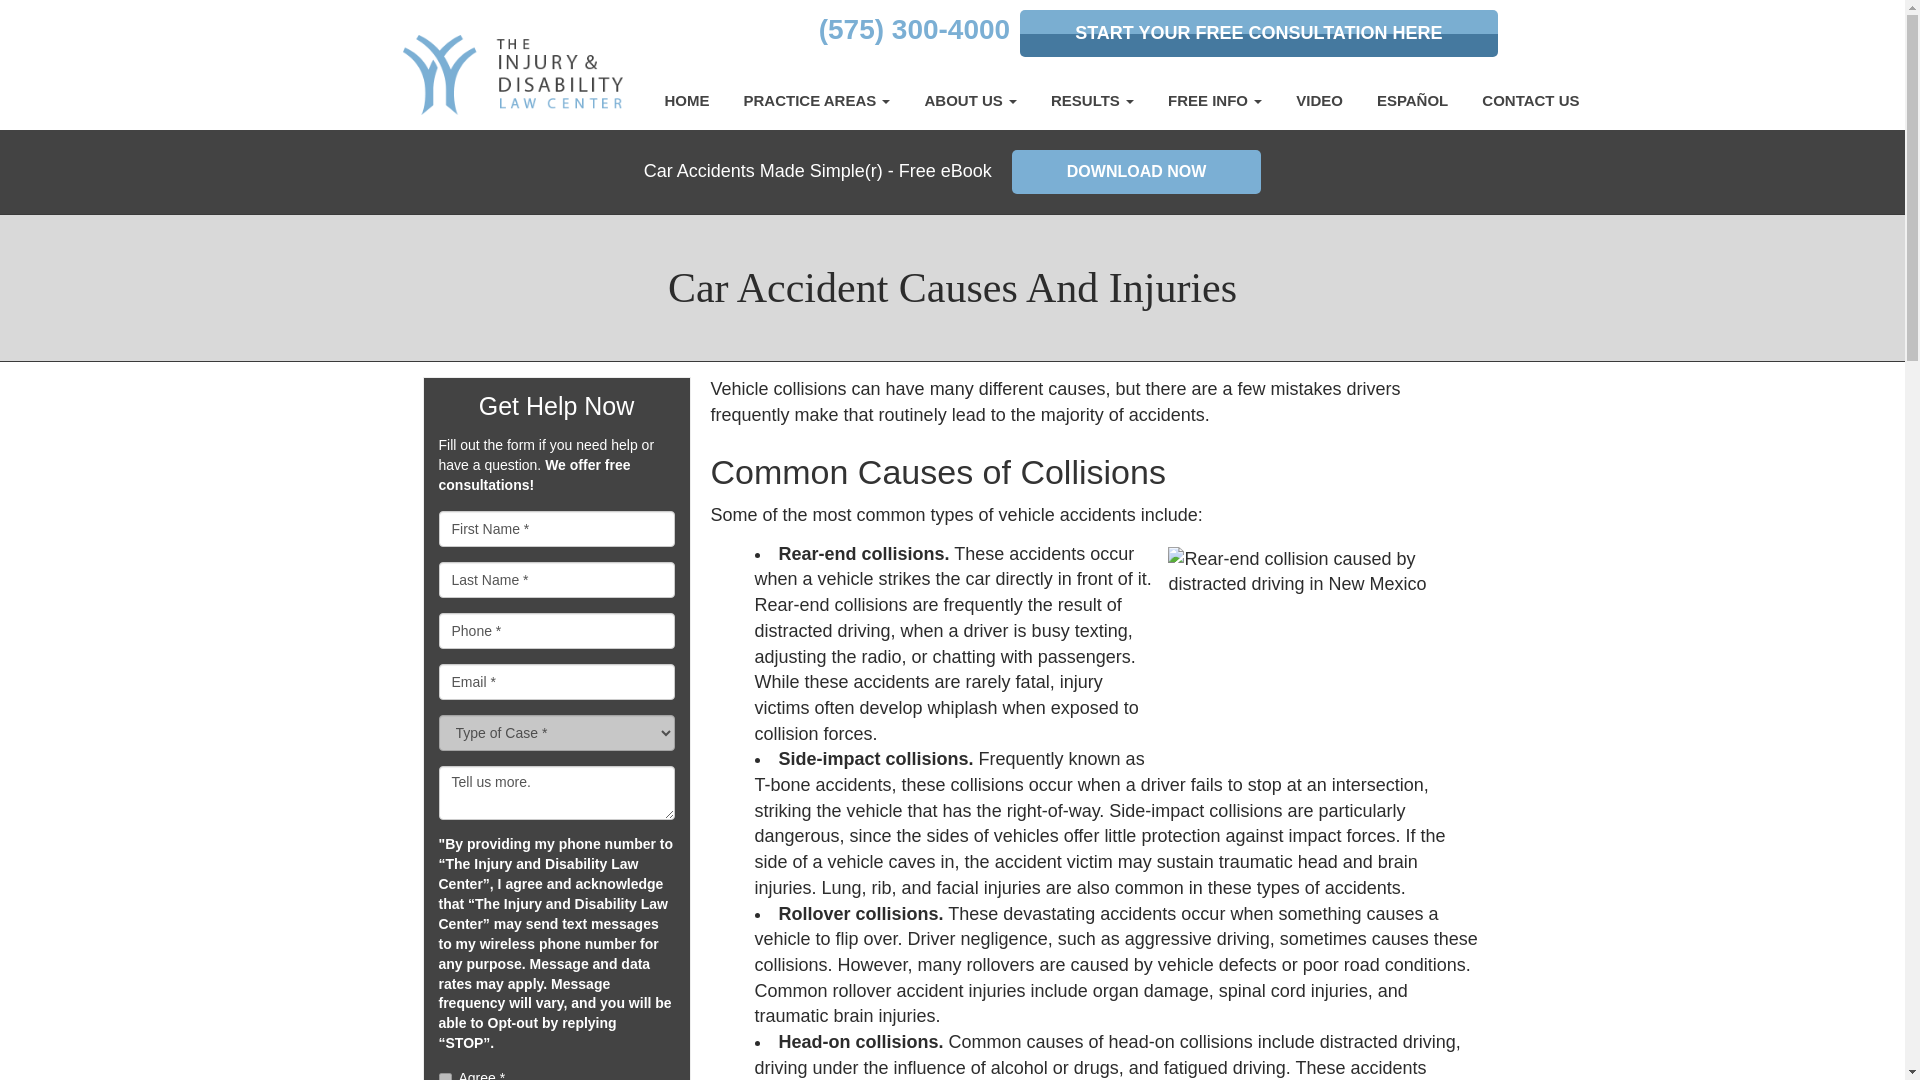  What do you see at coordinates (816, 100) in the screenshot?
I see `PRACTICE AREAS` at bounding box center [816, 100].